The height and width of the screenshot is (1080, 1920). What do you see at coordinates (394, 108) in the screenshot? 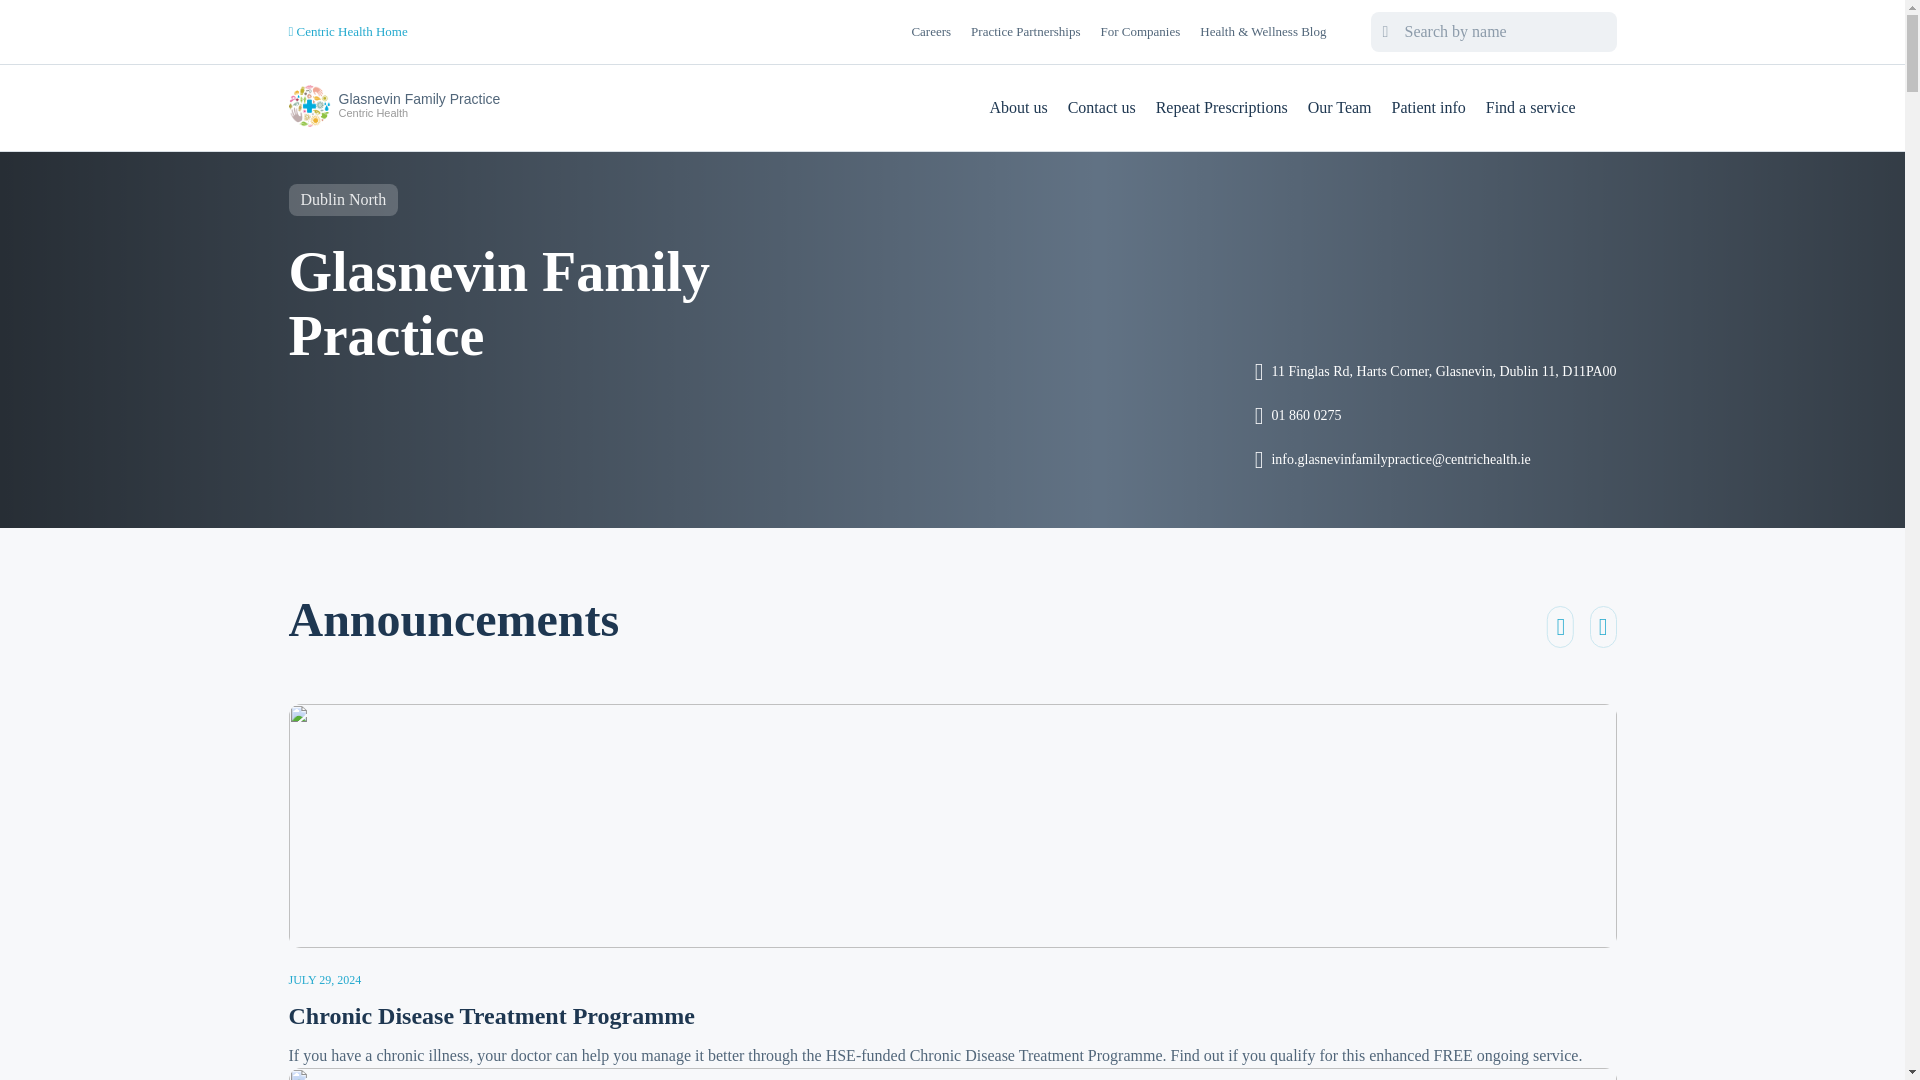
I see `11 Finglas Rd, Harts Corner, Glasnevin, Dublin 11, D11PA00` at bounding box center [394, 108].